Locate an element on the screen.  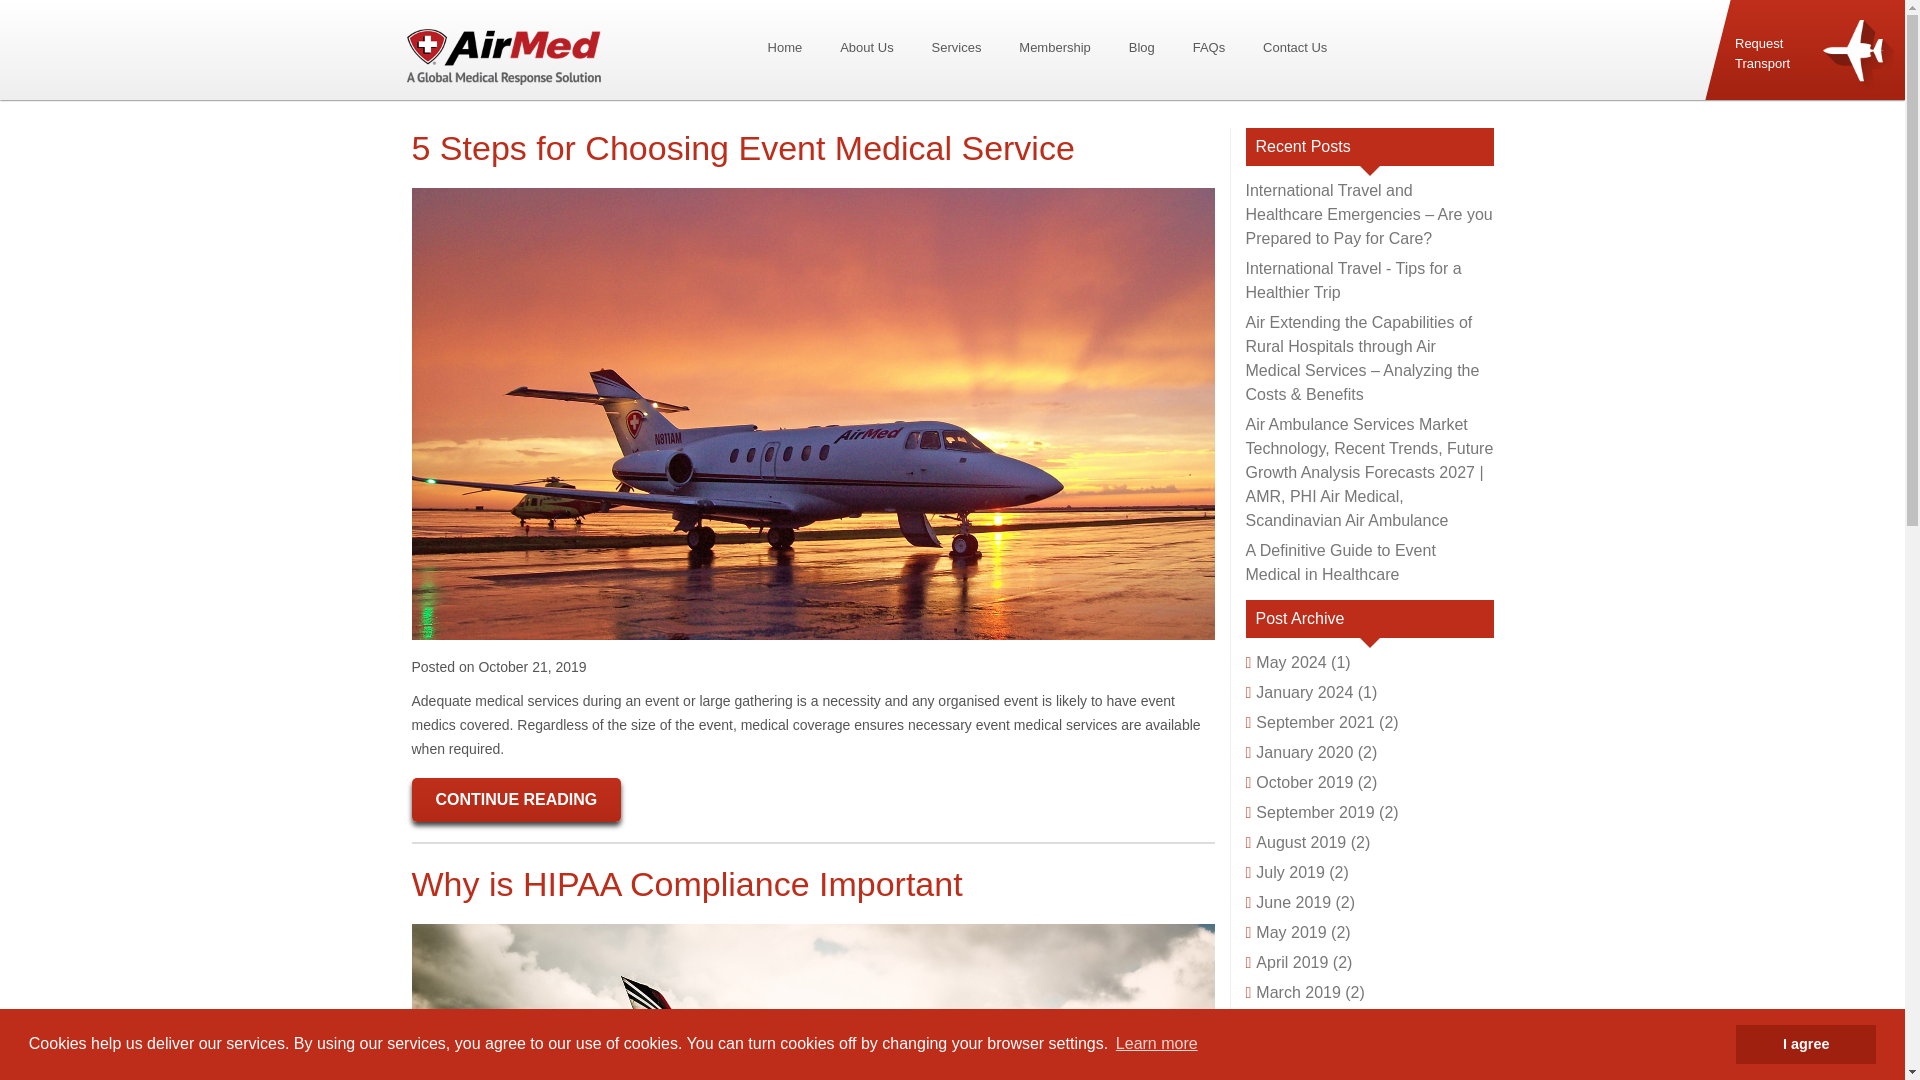
Home is located at coordinates (785, 48).